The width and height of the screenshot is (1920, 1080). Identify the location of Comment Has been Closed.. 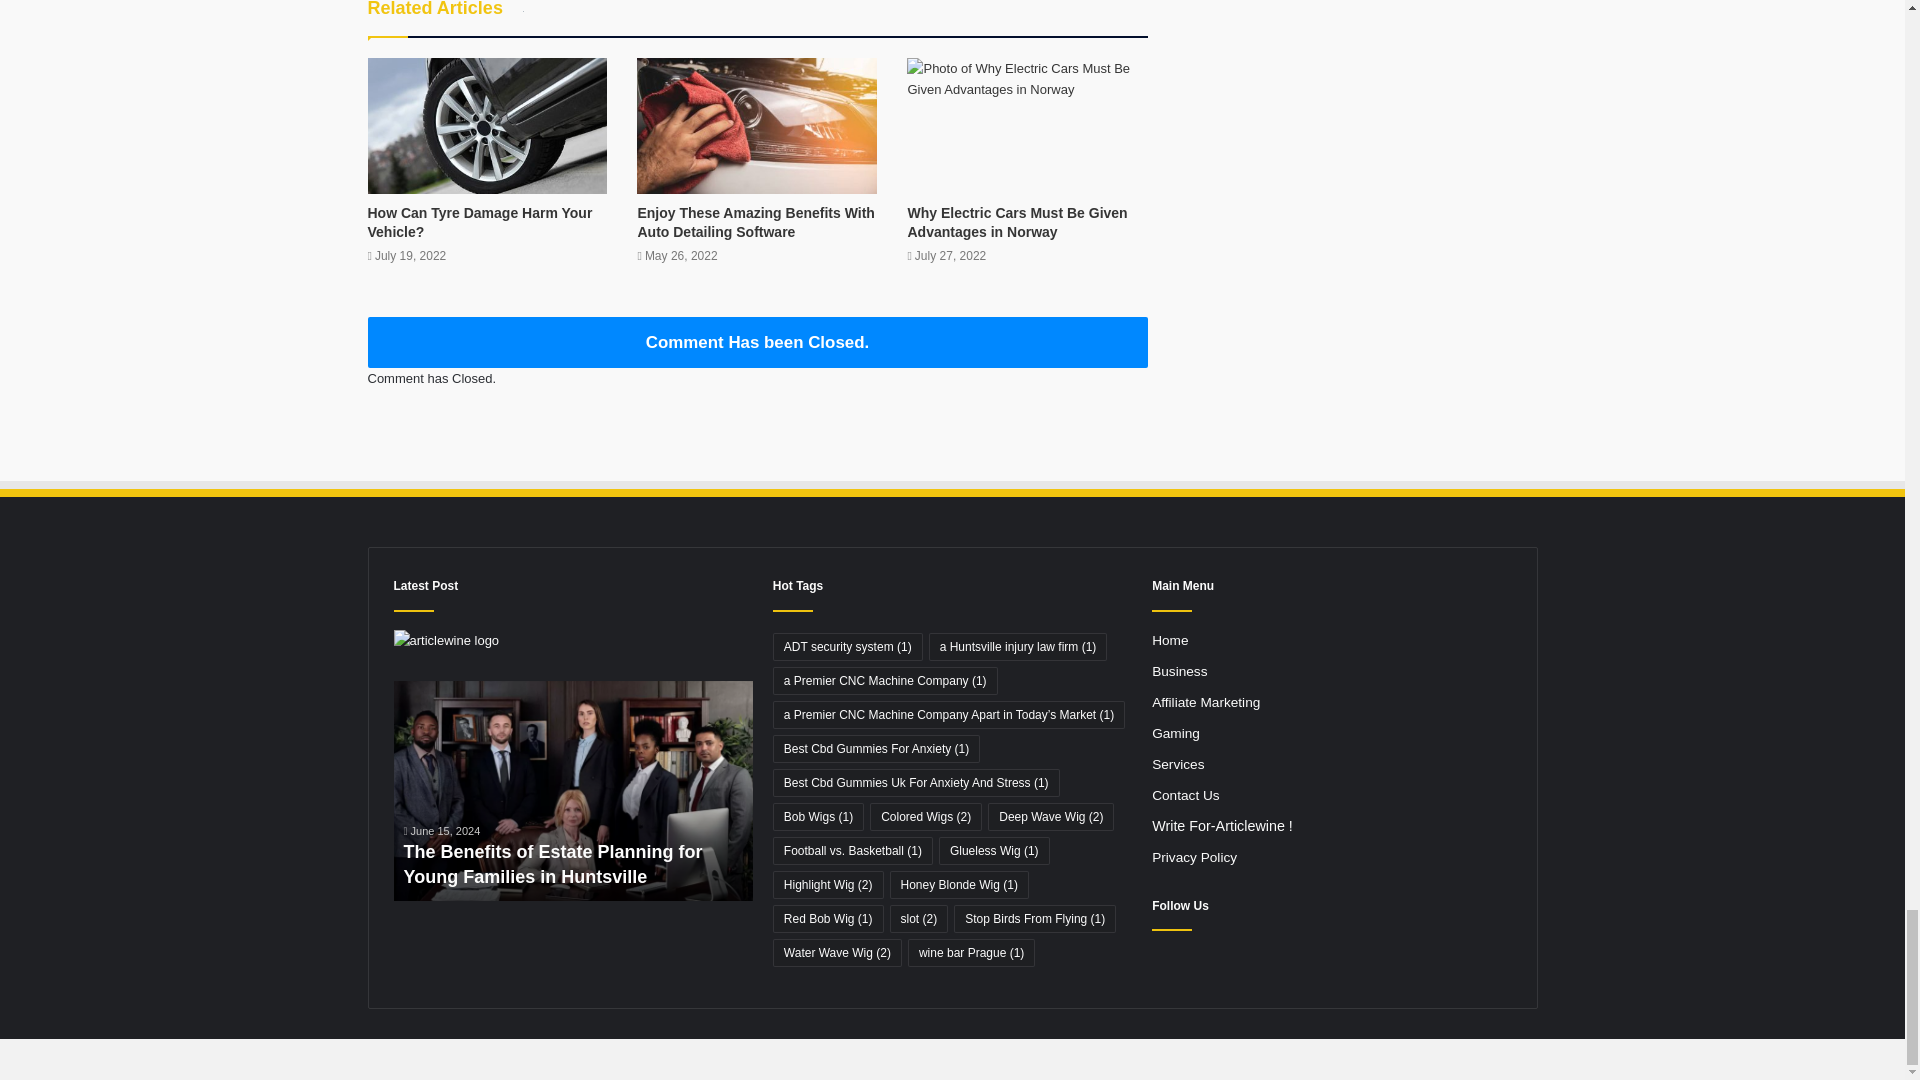
(758, 342).